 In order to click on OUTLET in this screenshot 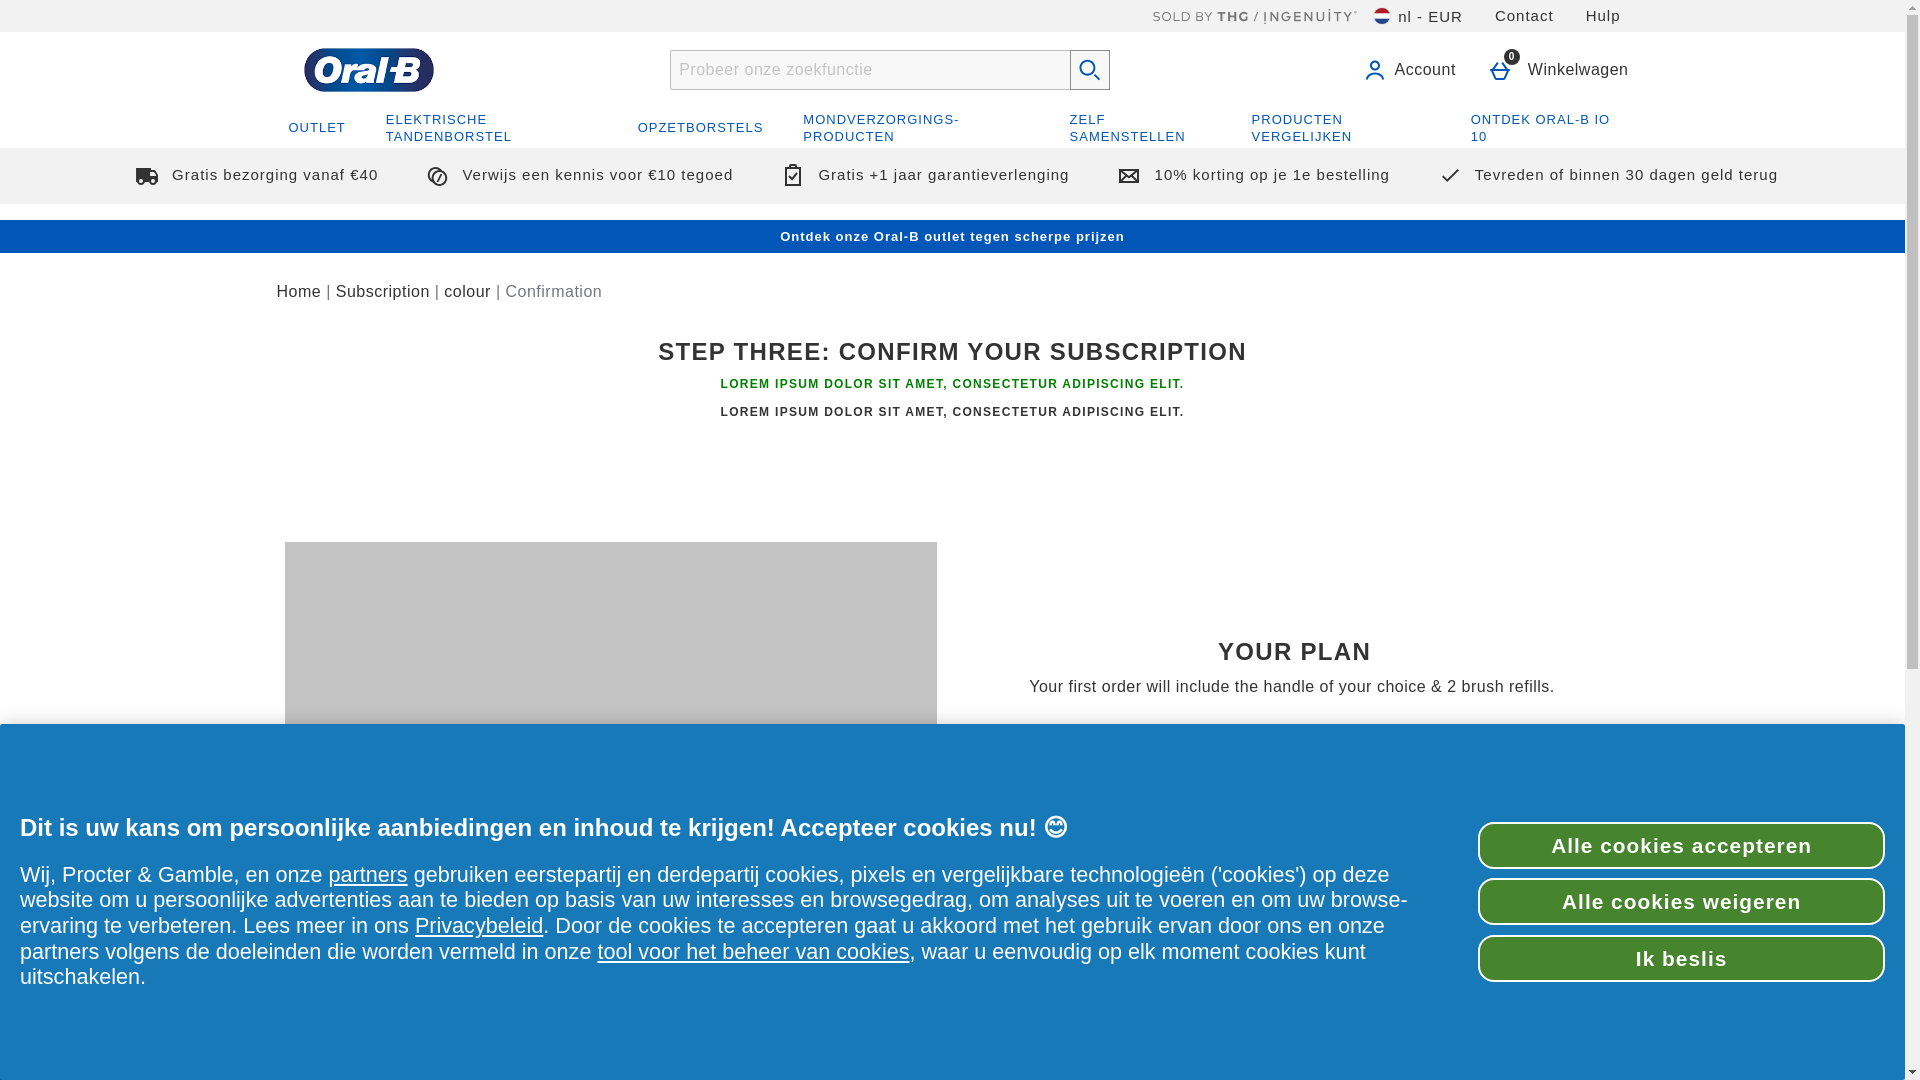, I will do `click(316, 128)`.